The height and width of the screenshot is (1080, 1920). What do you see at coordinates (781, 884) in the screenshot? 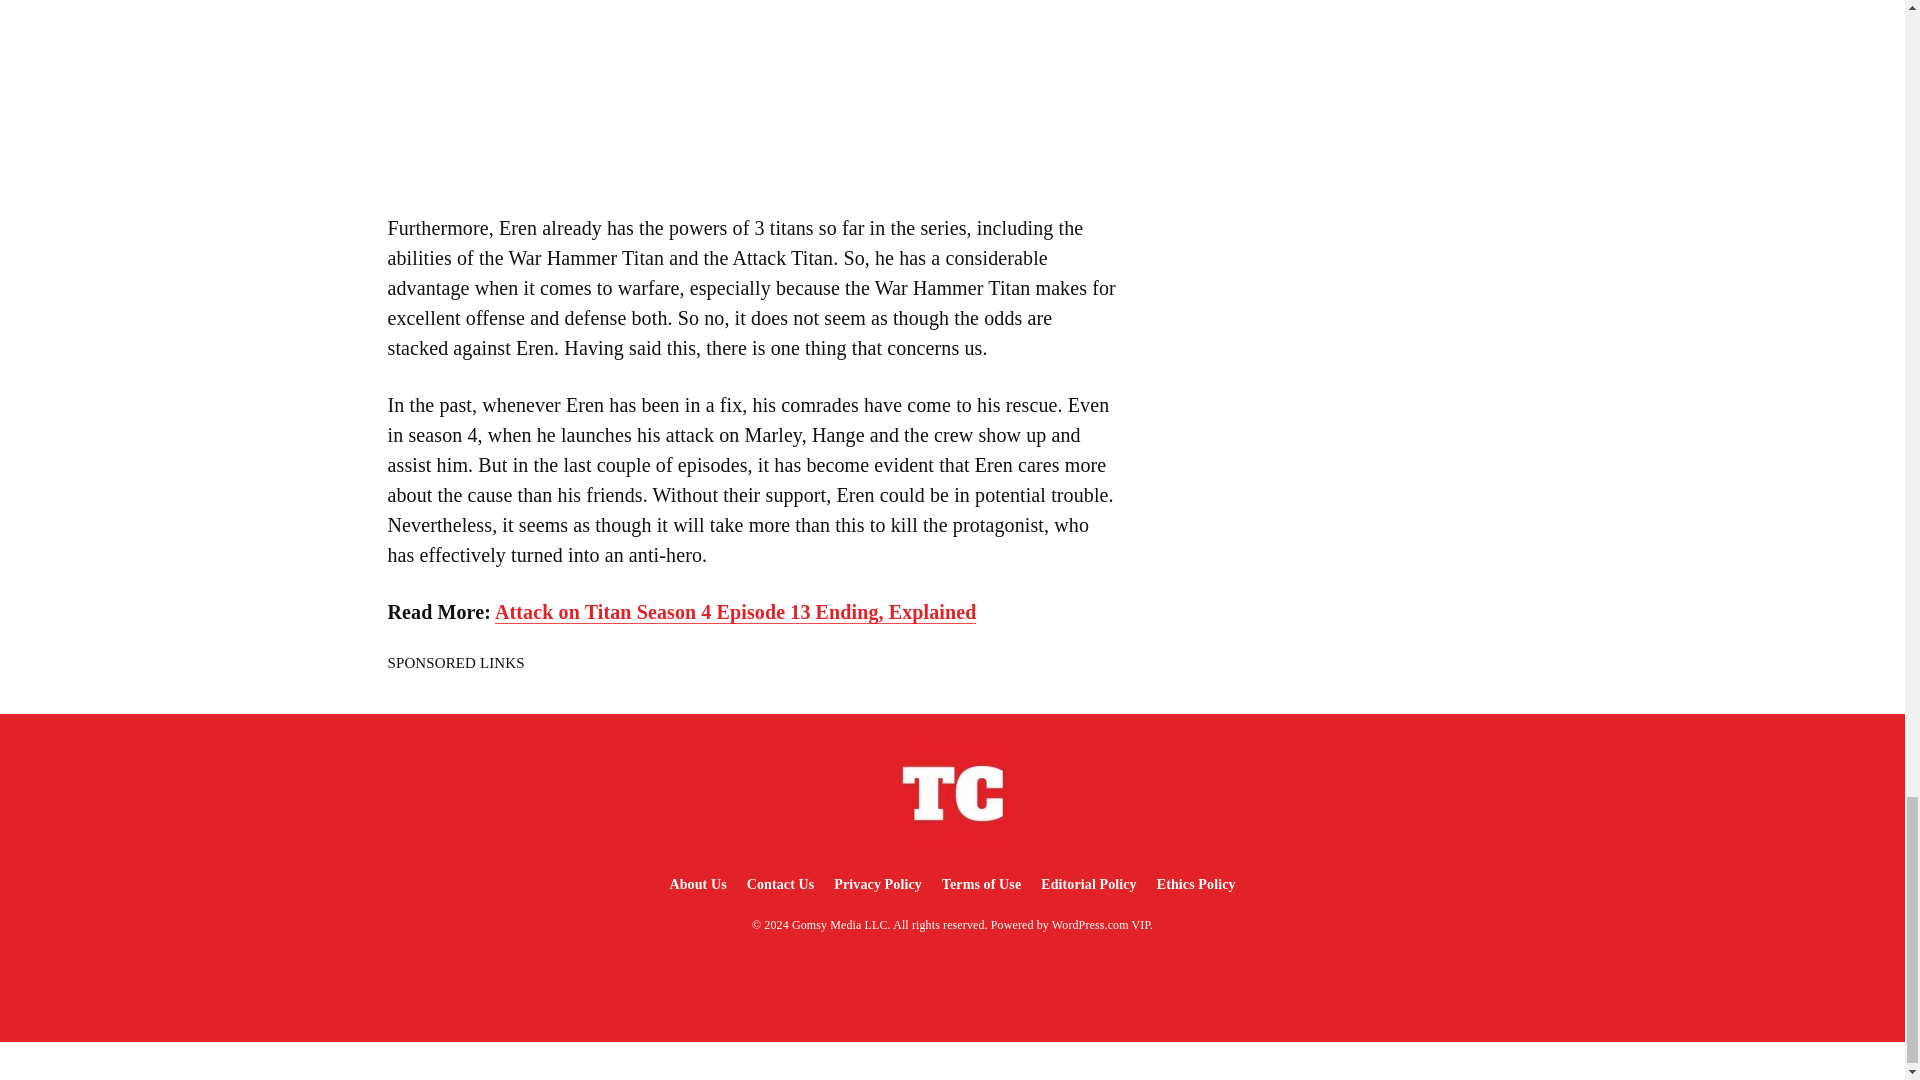
I see `Contact Us` at bounding box center [781, 884].